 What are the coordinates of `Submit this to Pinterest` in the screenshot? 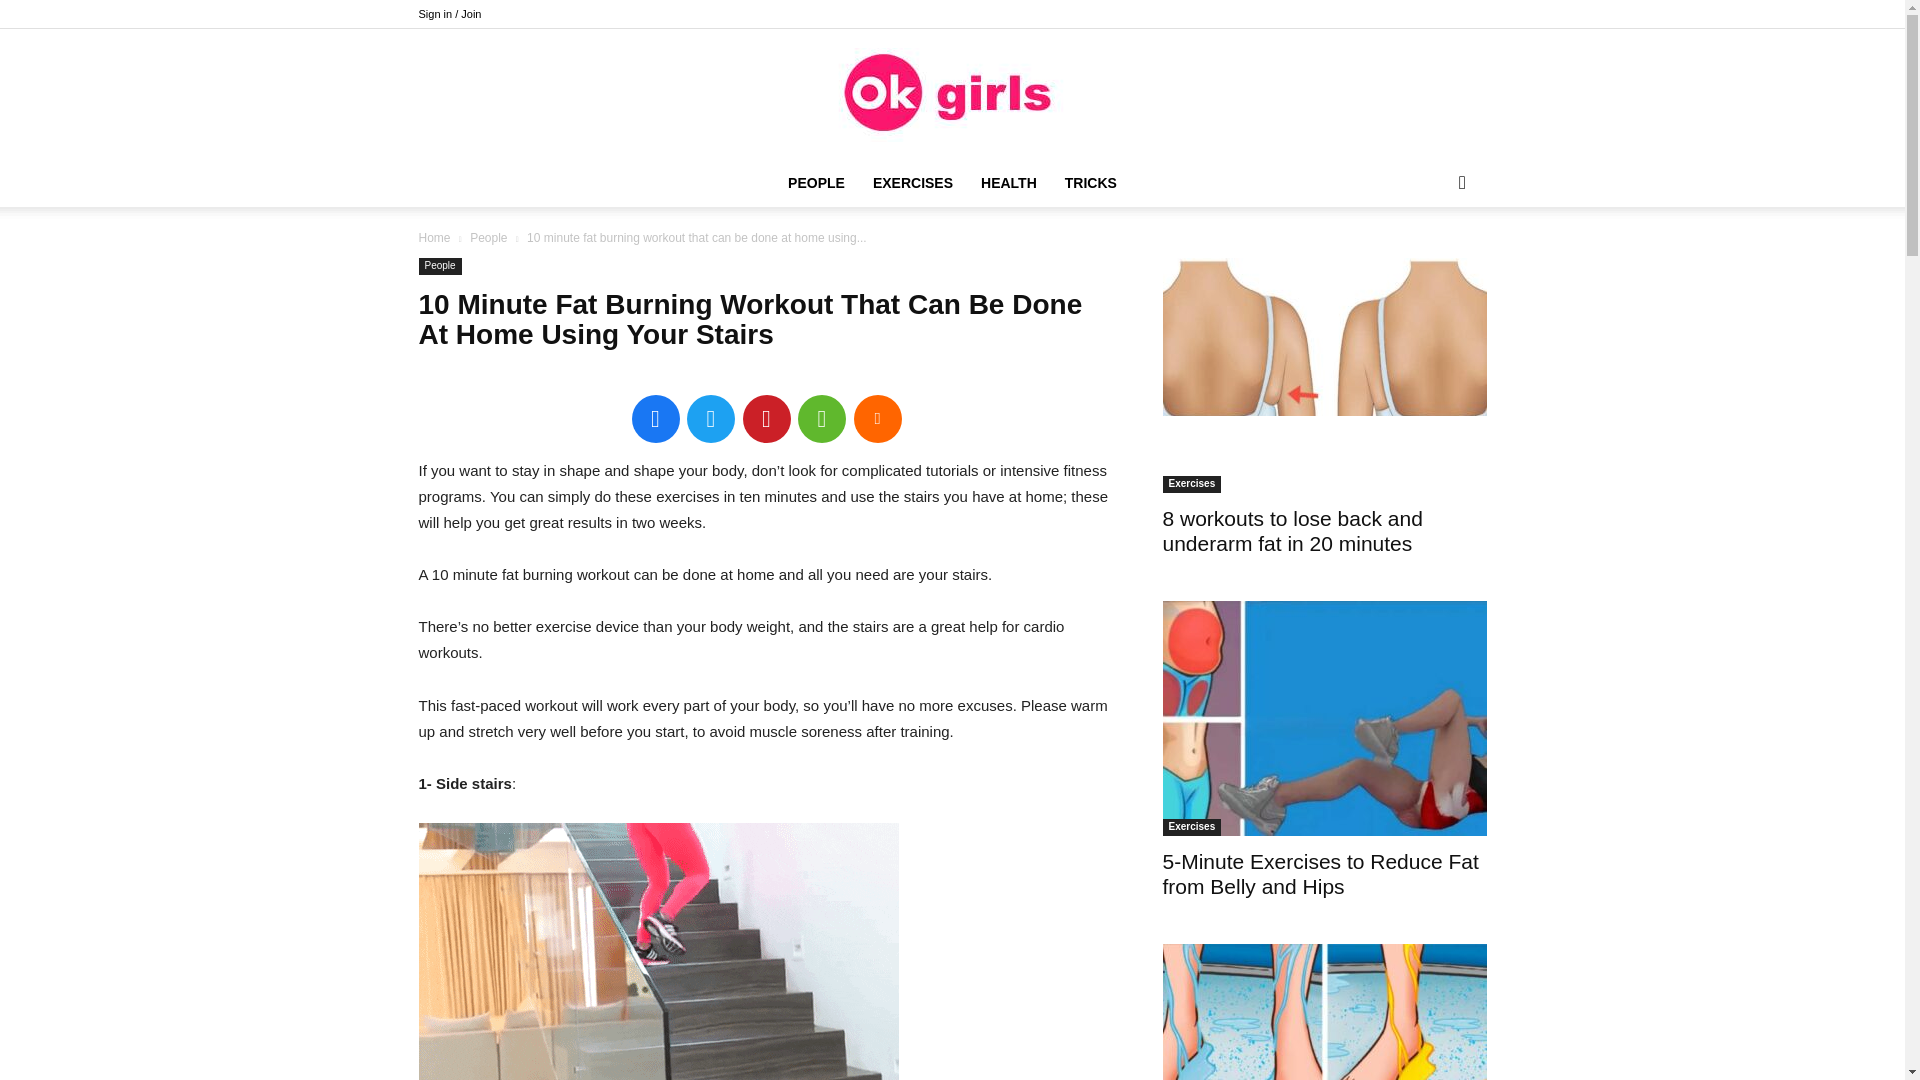 It's located at (765, 418).